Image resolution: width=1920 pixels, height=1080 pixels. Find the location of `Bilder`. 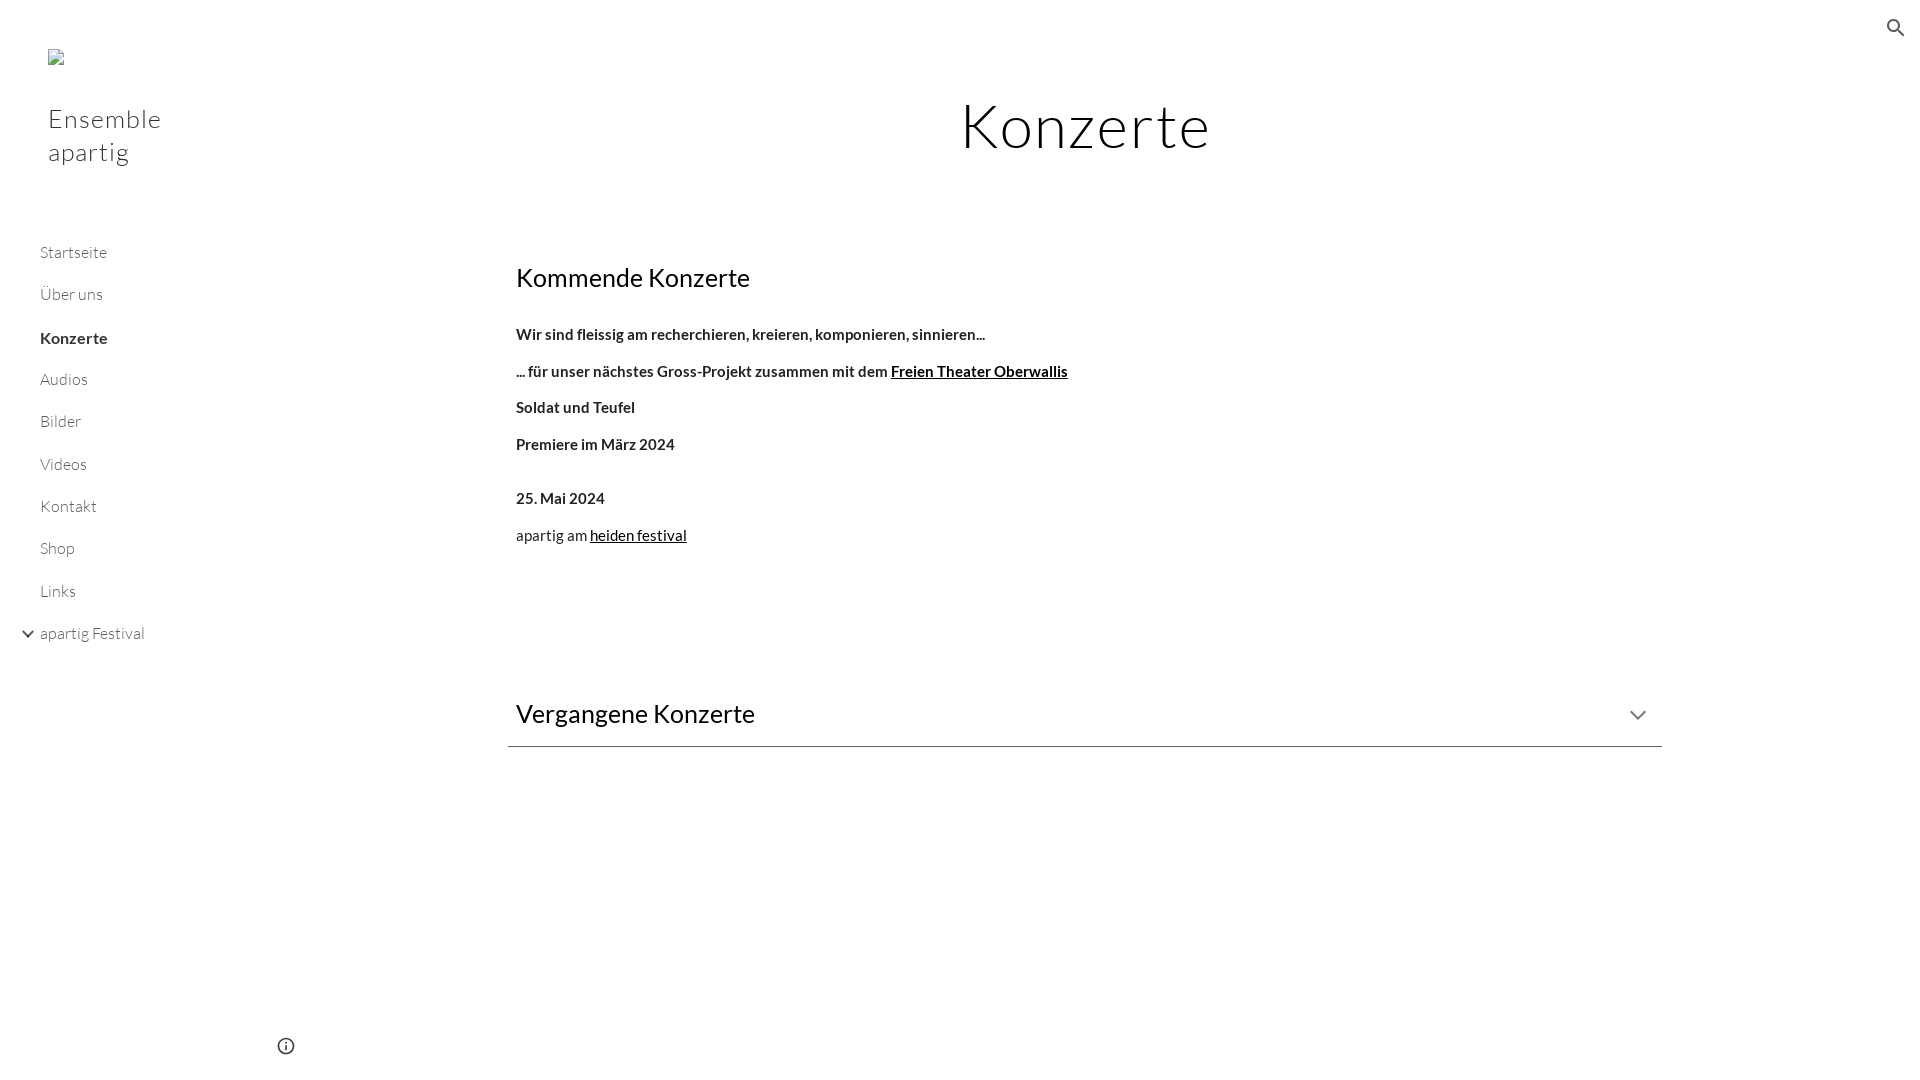

Bilder is located at coordinates (137, 422).